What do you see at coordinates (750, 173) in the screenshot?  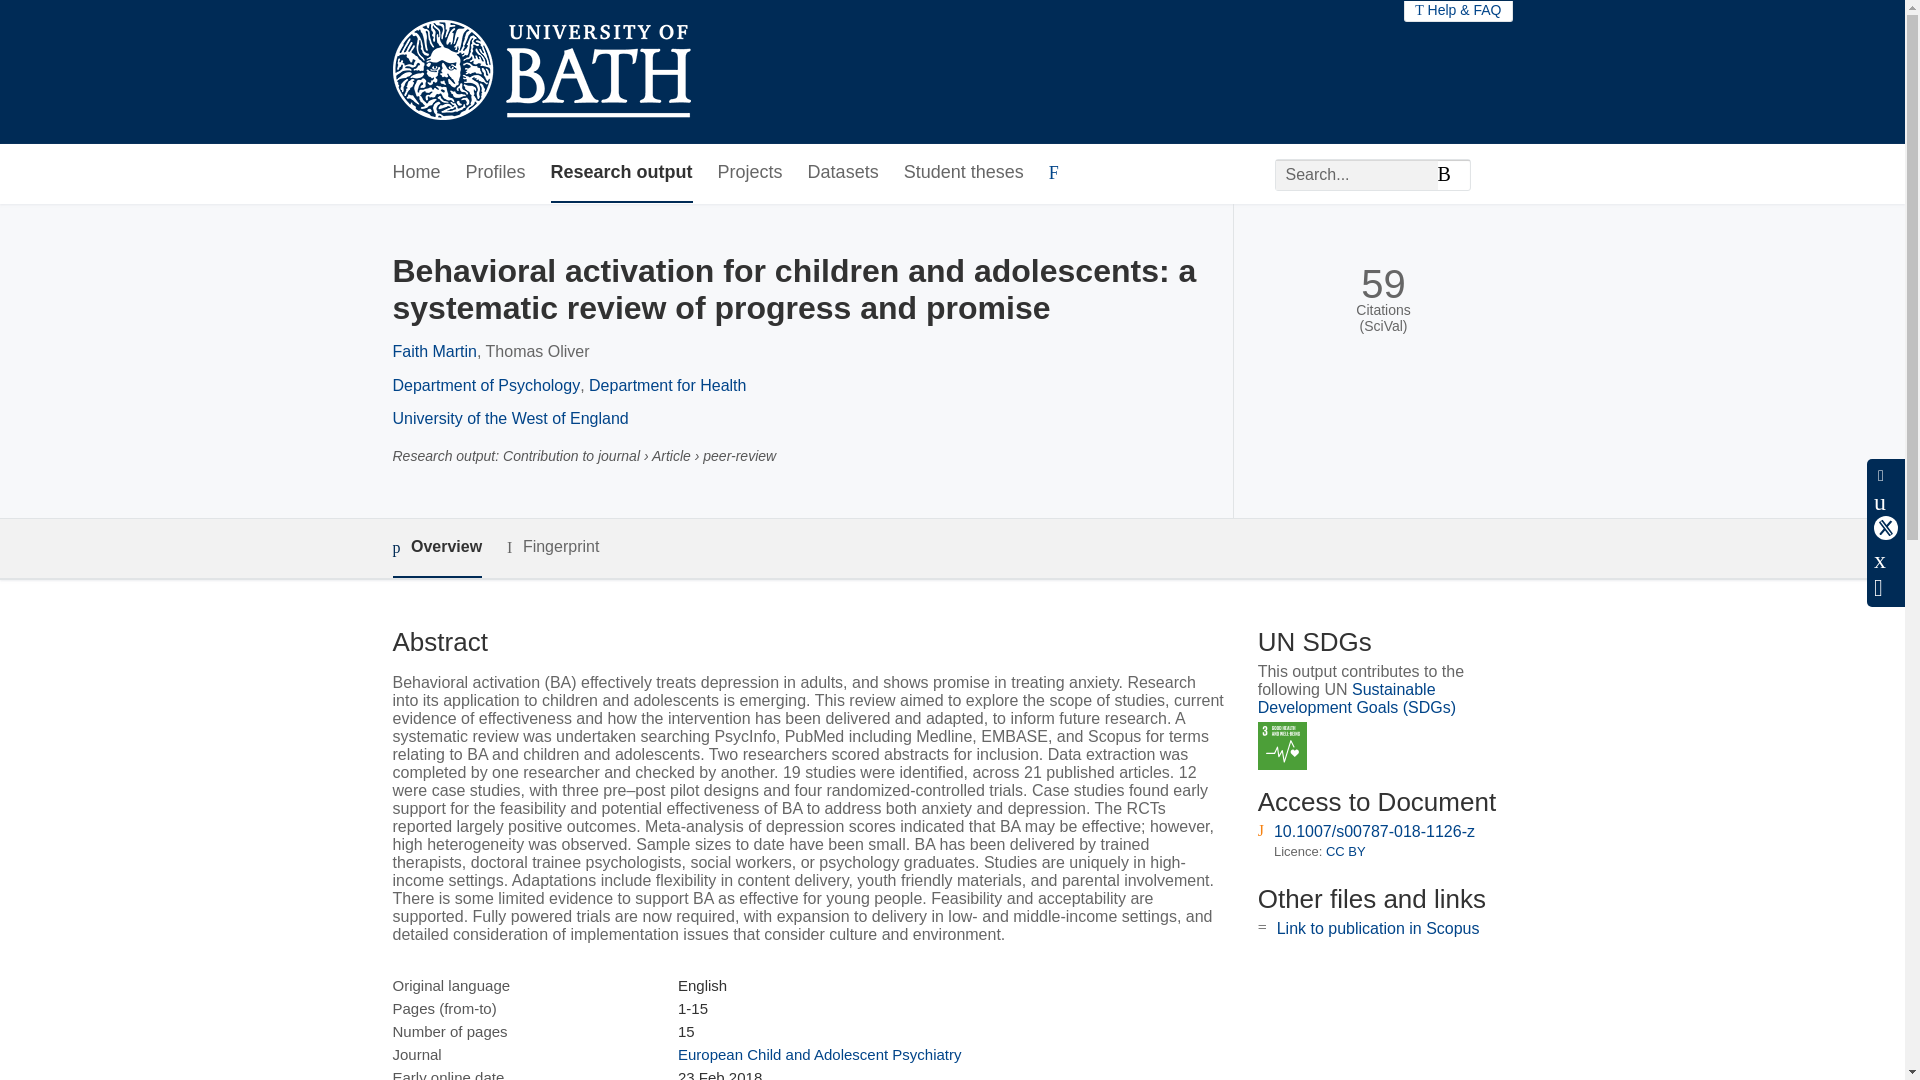 I see `Projects` at bounding box center [750, 173].